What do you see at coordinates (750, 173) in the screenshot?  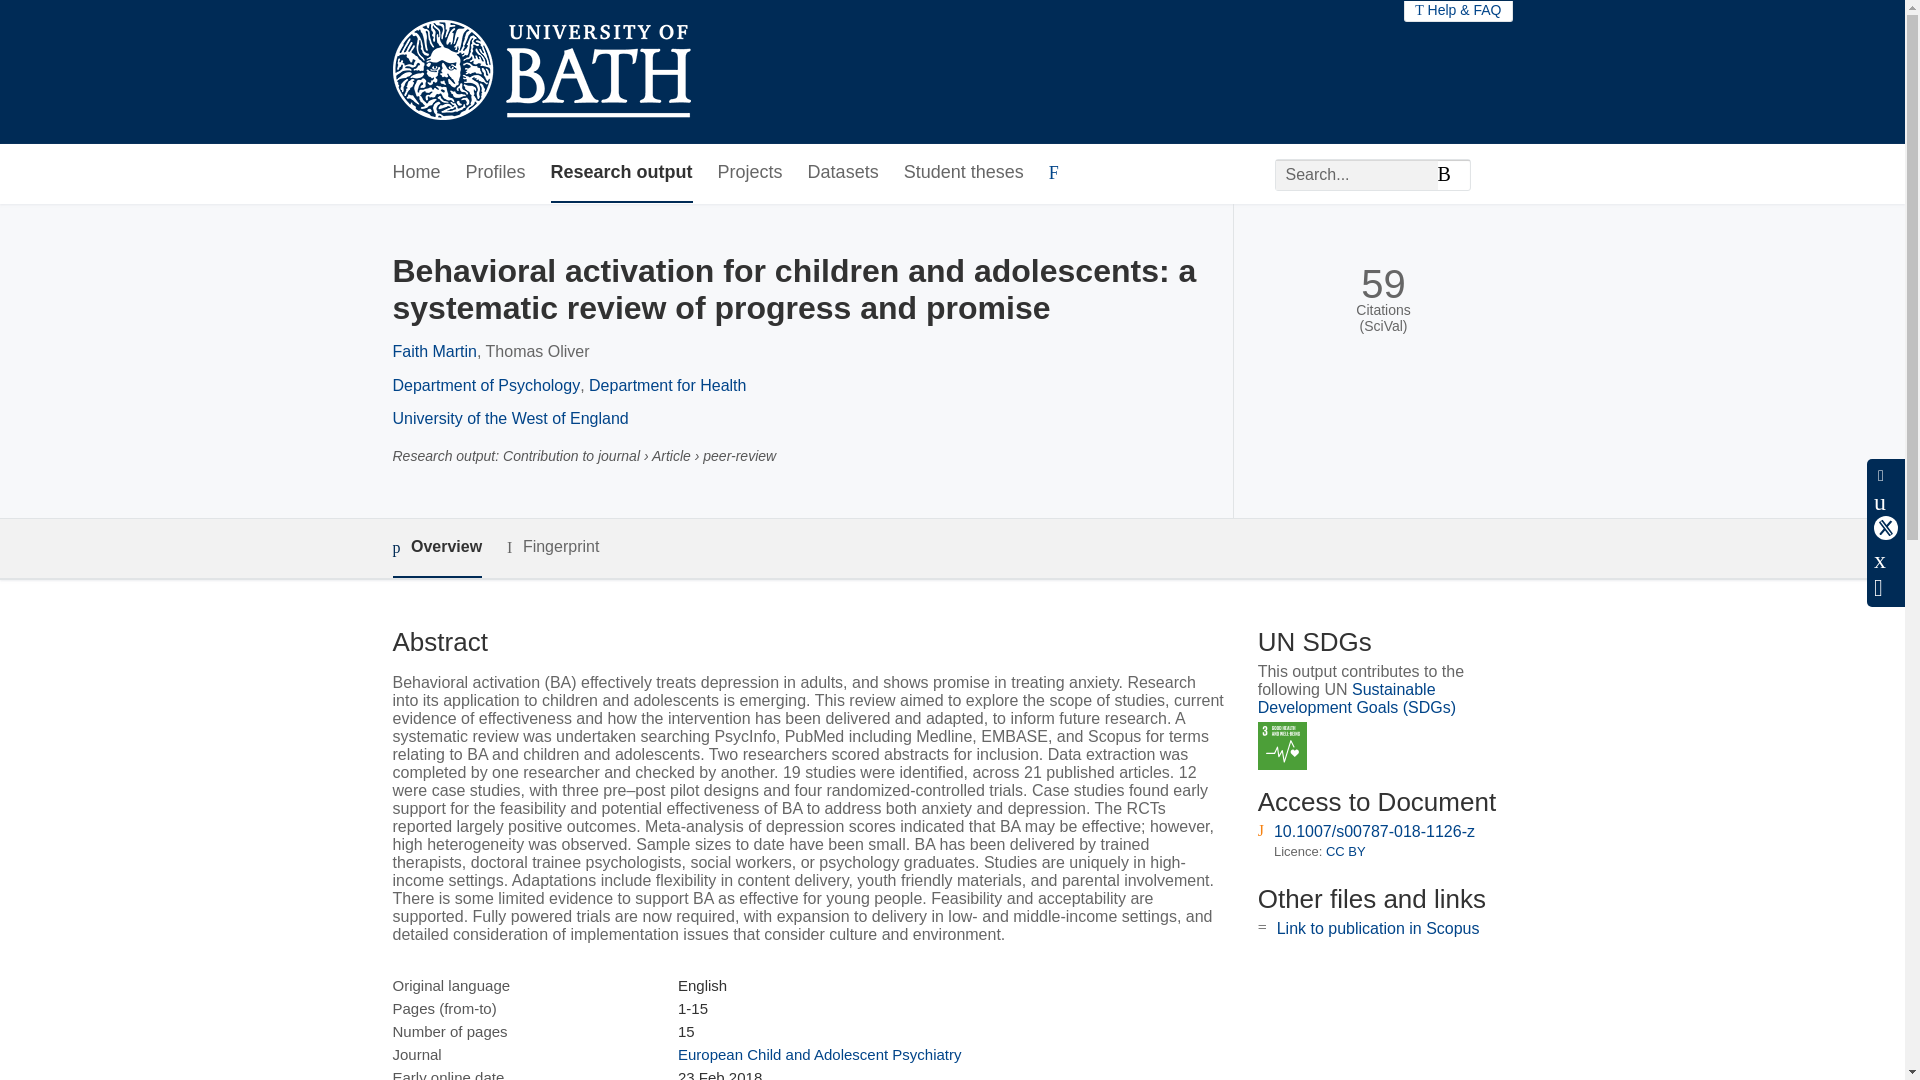 I see `Projects` at bounding box center [750, 173].